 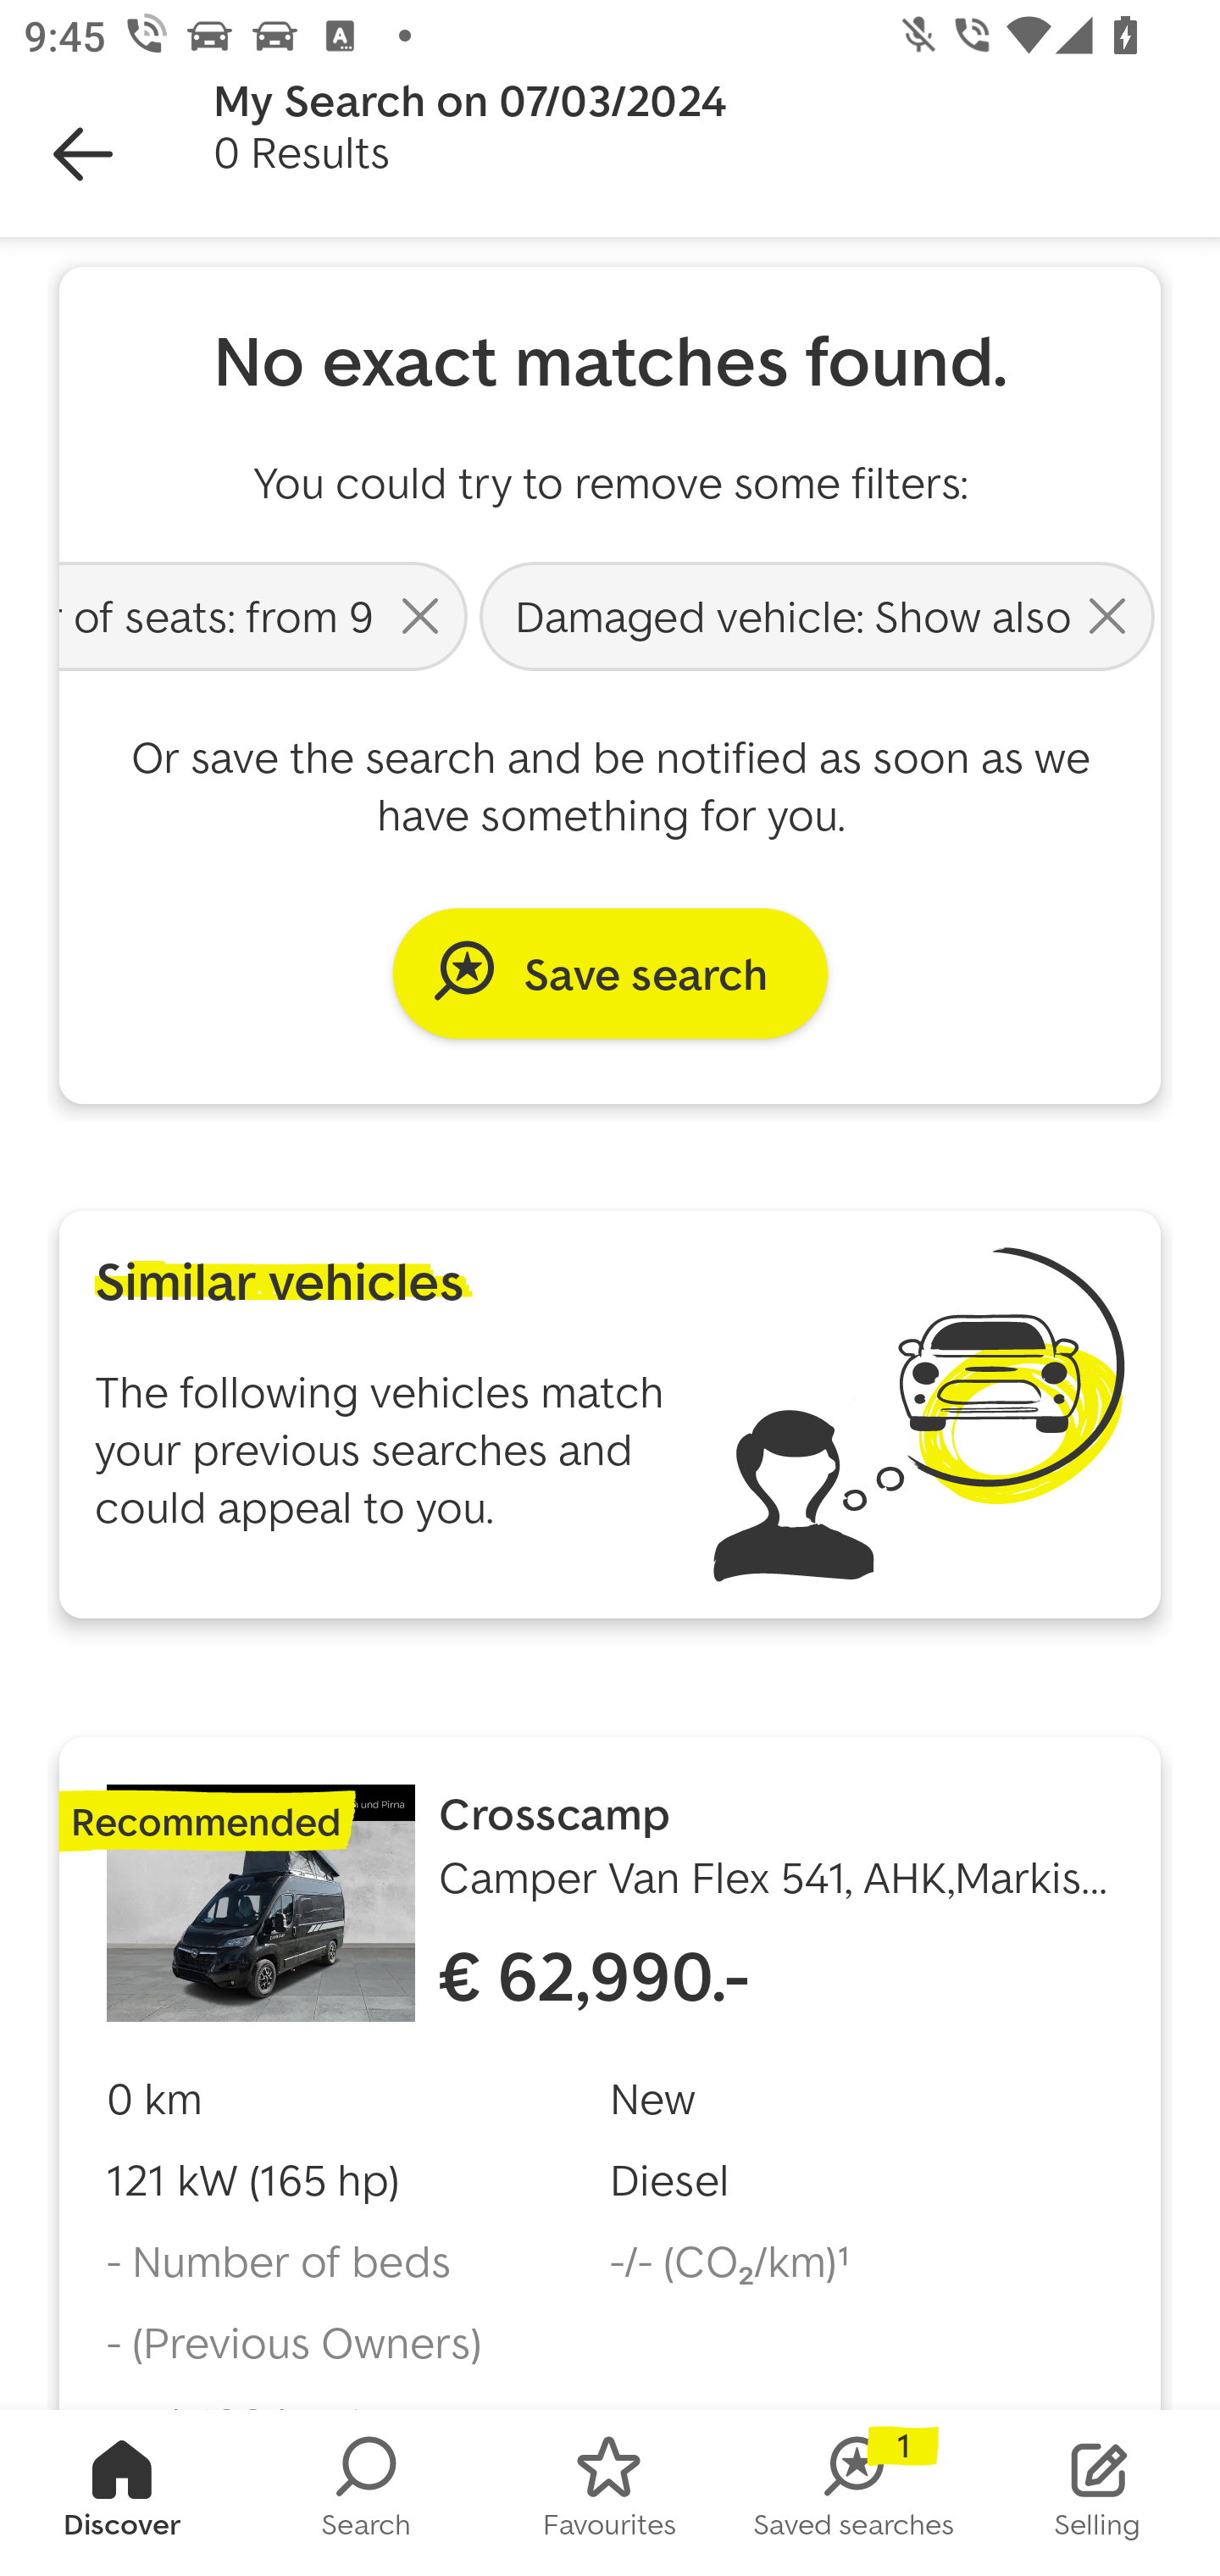 What do you see at coordinates (610, 973) in the screenshot?
I see `Save search` at bounding box center [610, 973].